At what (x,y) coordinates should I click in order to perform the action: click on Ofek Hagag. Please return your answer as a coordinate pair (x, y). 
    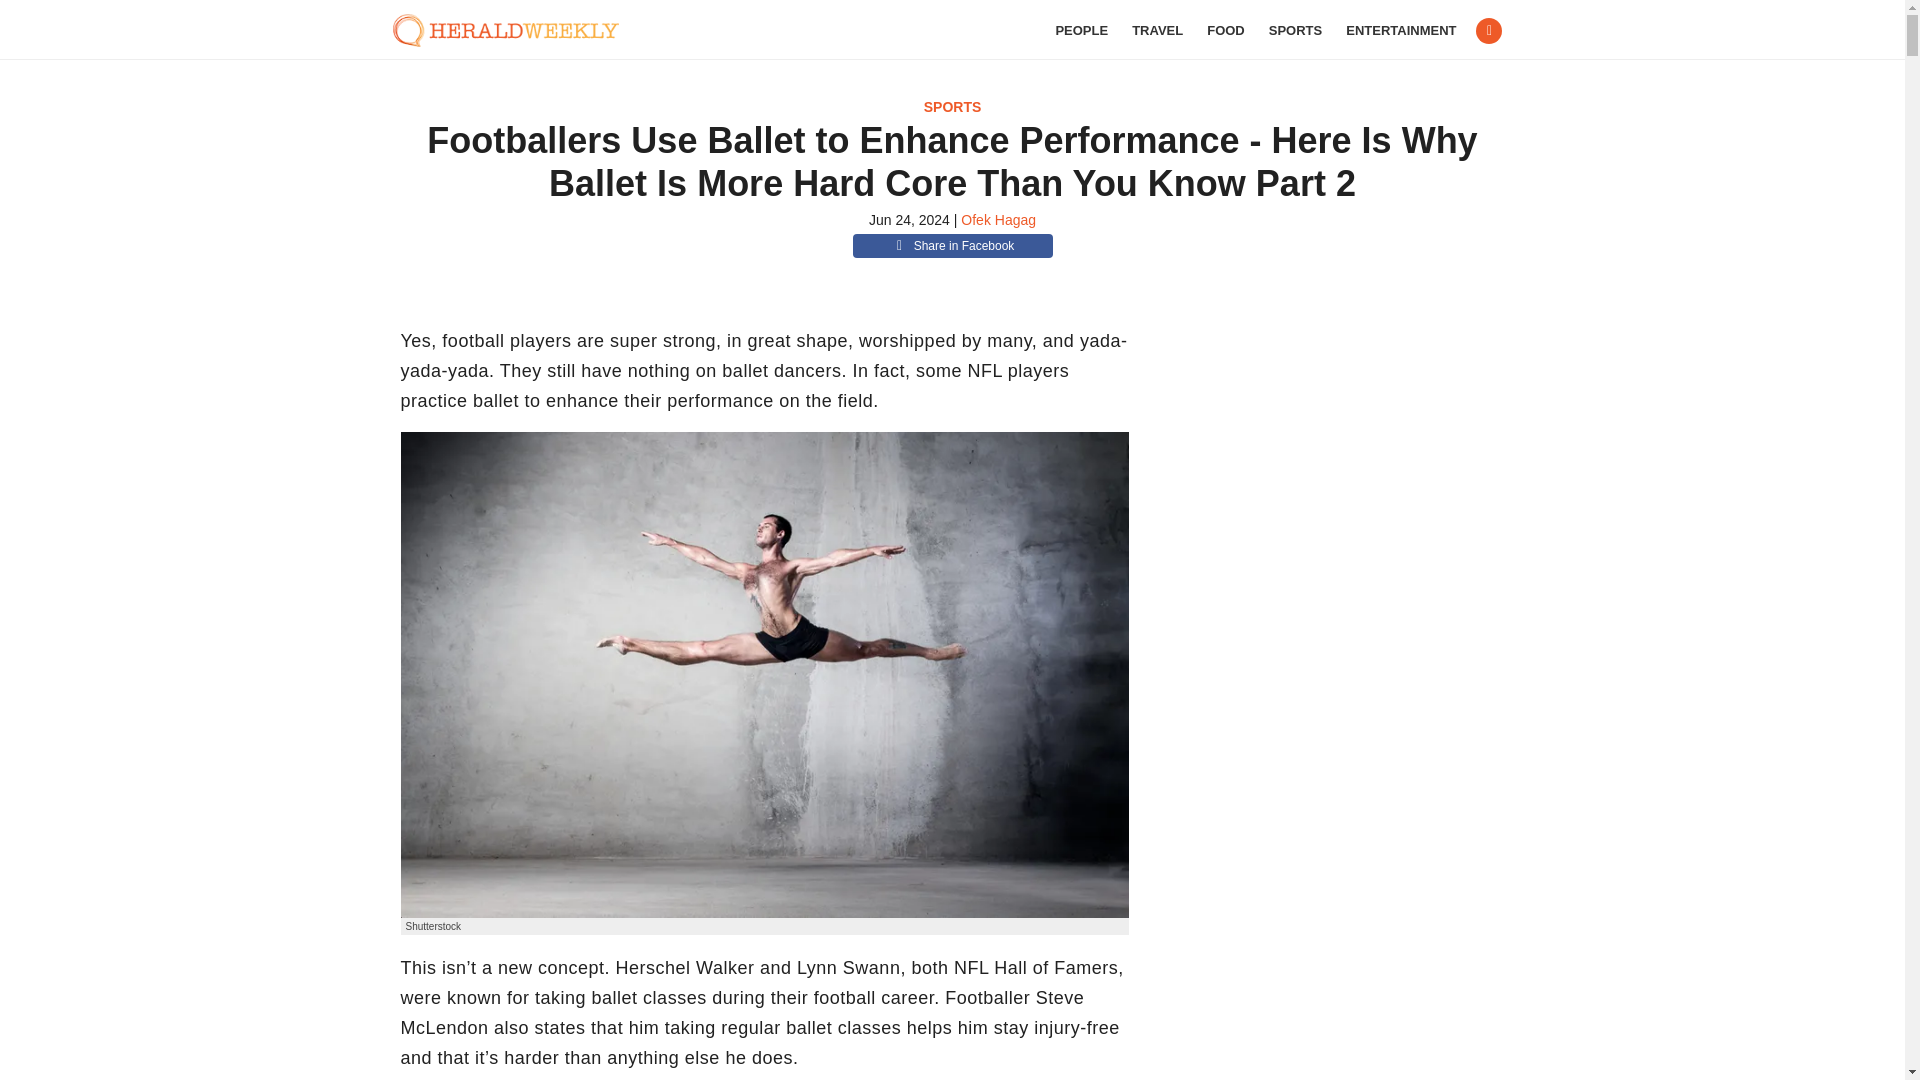
    Looking at the image, I should click on (998, 219).